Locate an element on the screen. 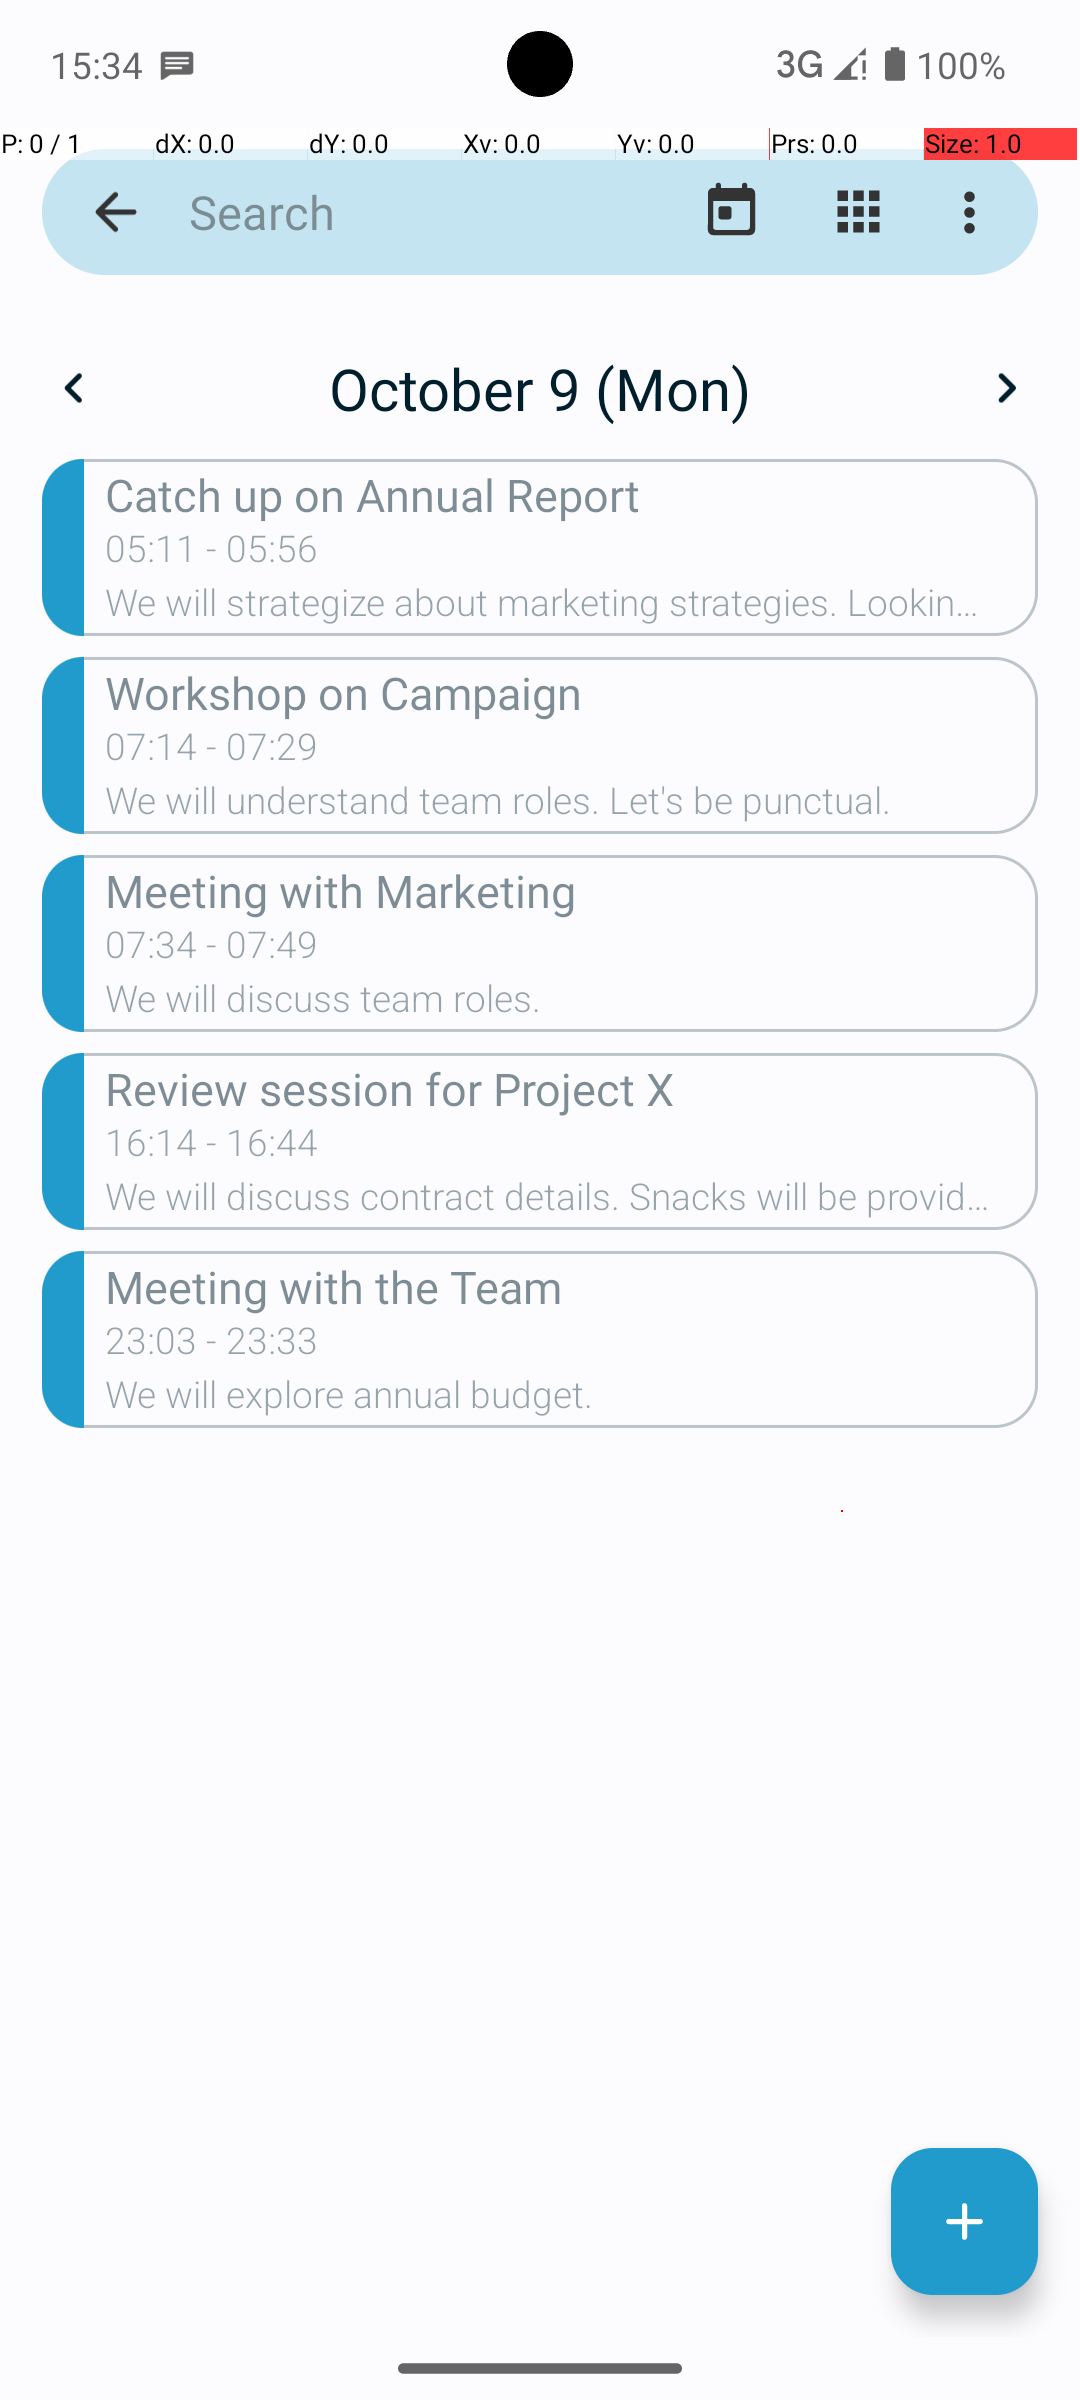 This screenshot has width=1080, height=2400. We will strategize about marketing strategies. Looking forward to productive discussions. is located at coordinates (572, 609).